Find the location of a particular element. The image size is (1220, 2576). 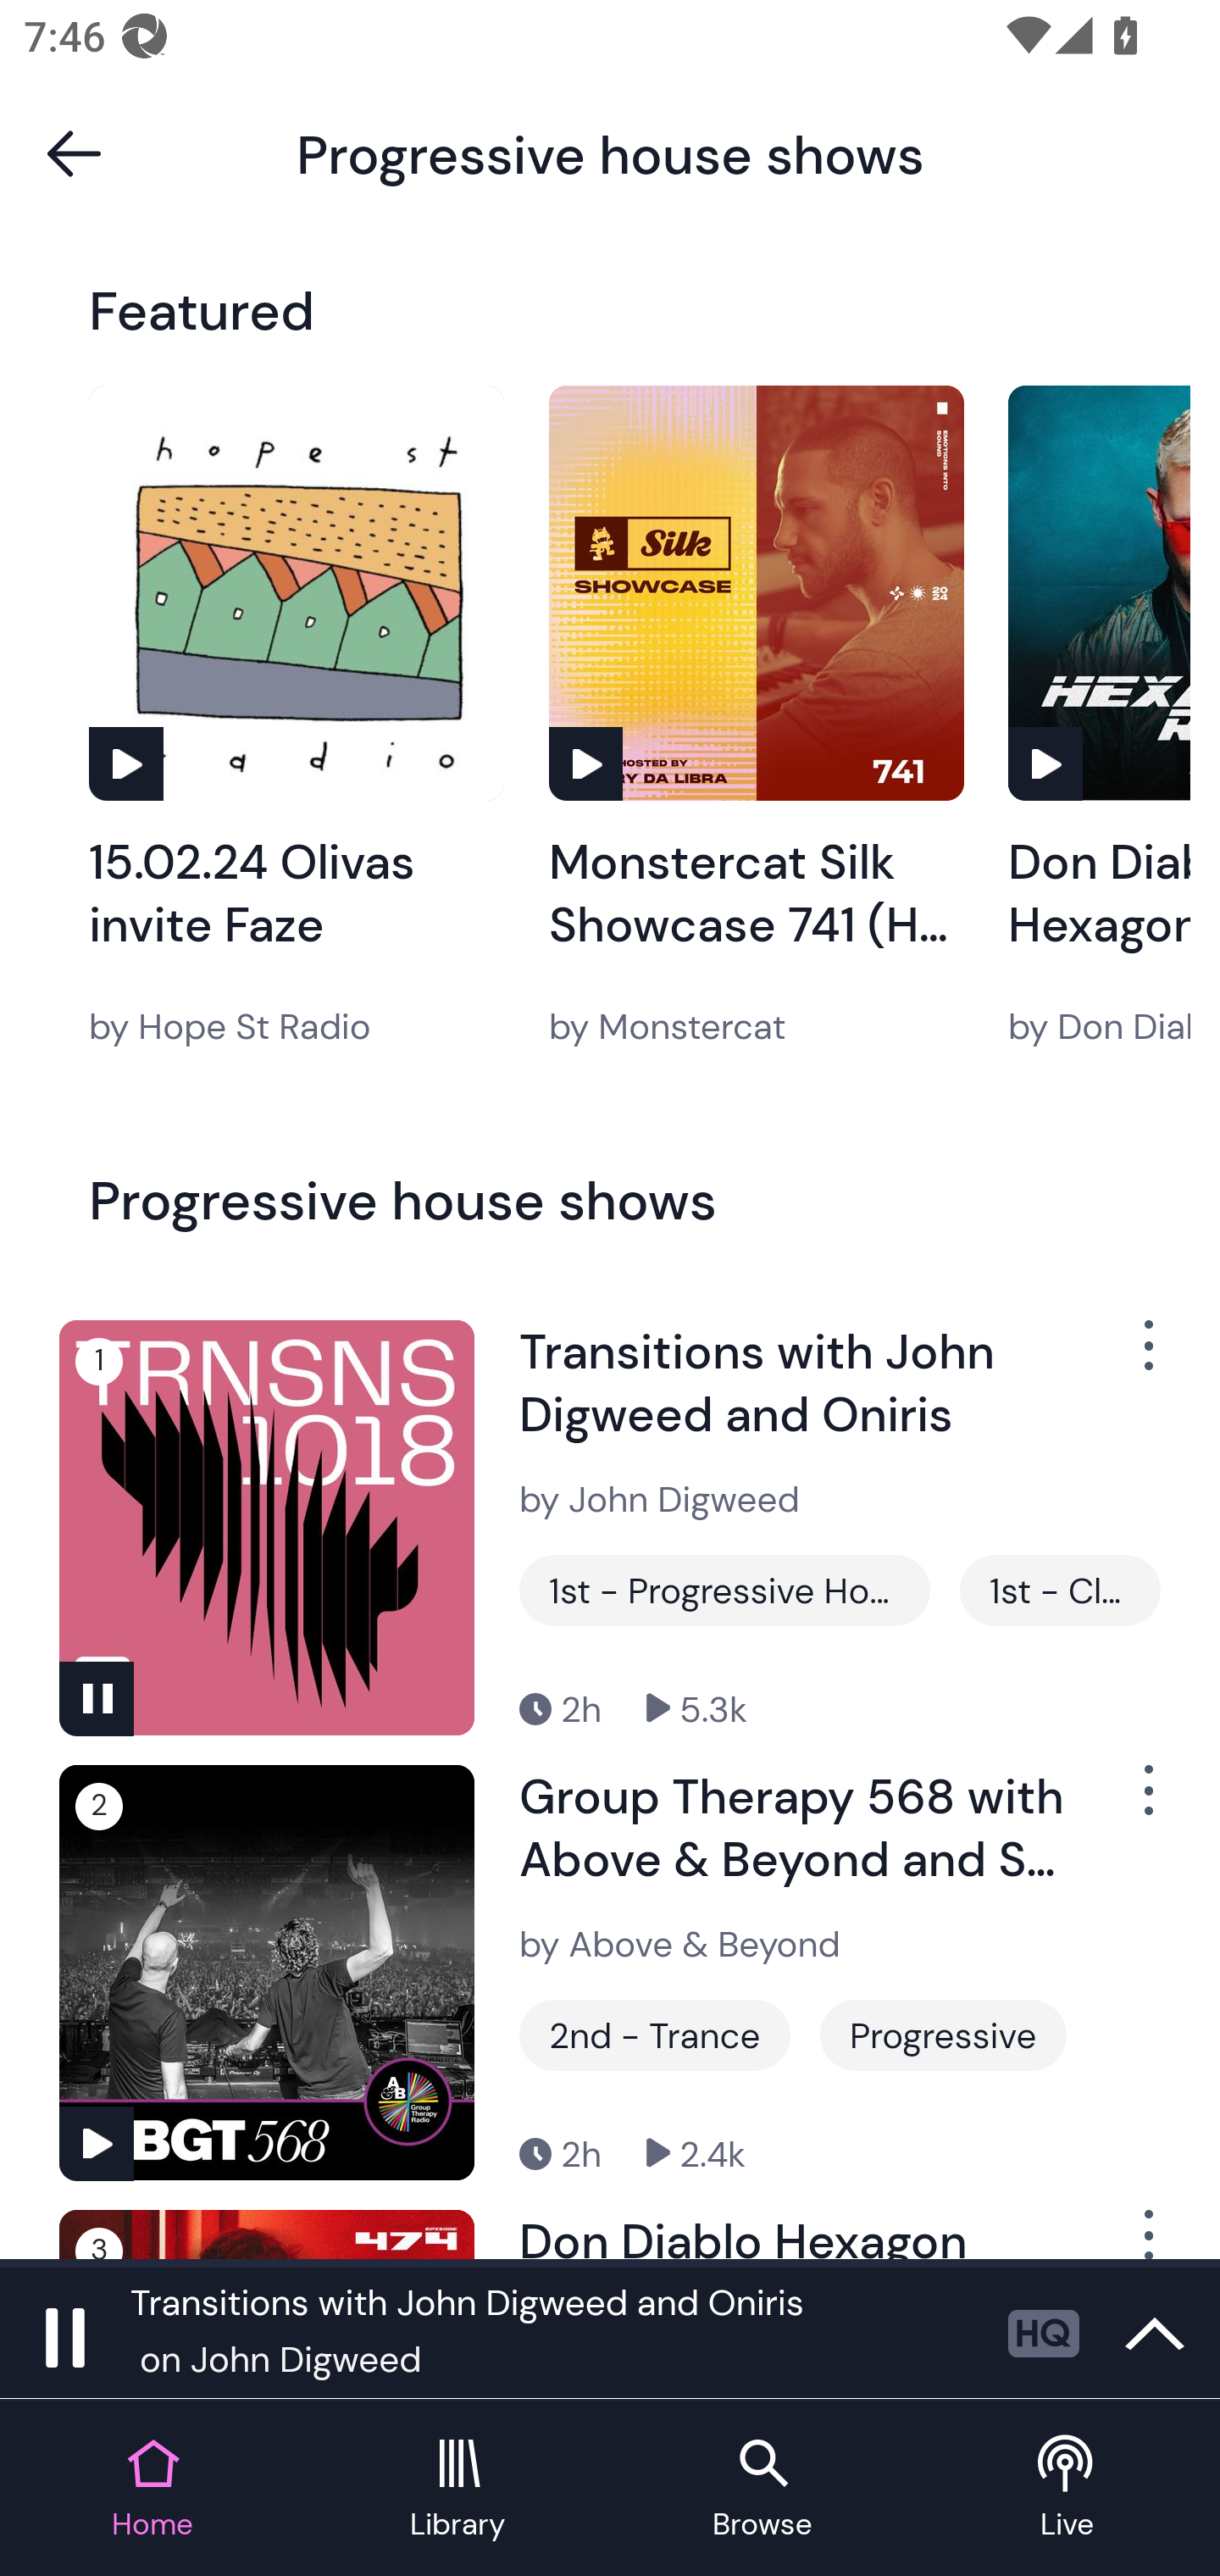

Browse tab Browse is located at coordinates (762, 2490).